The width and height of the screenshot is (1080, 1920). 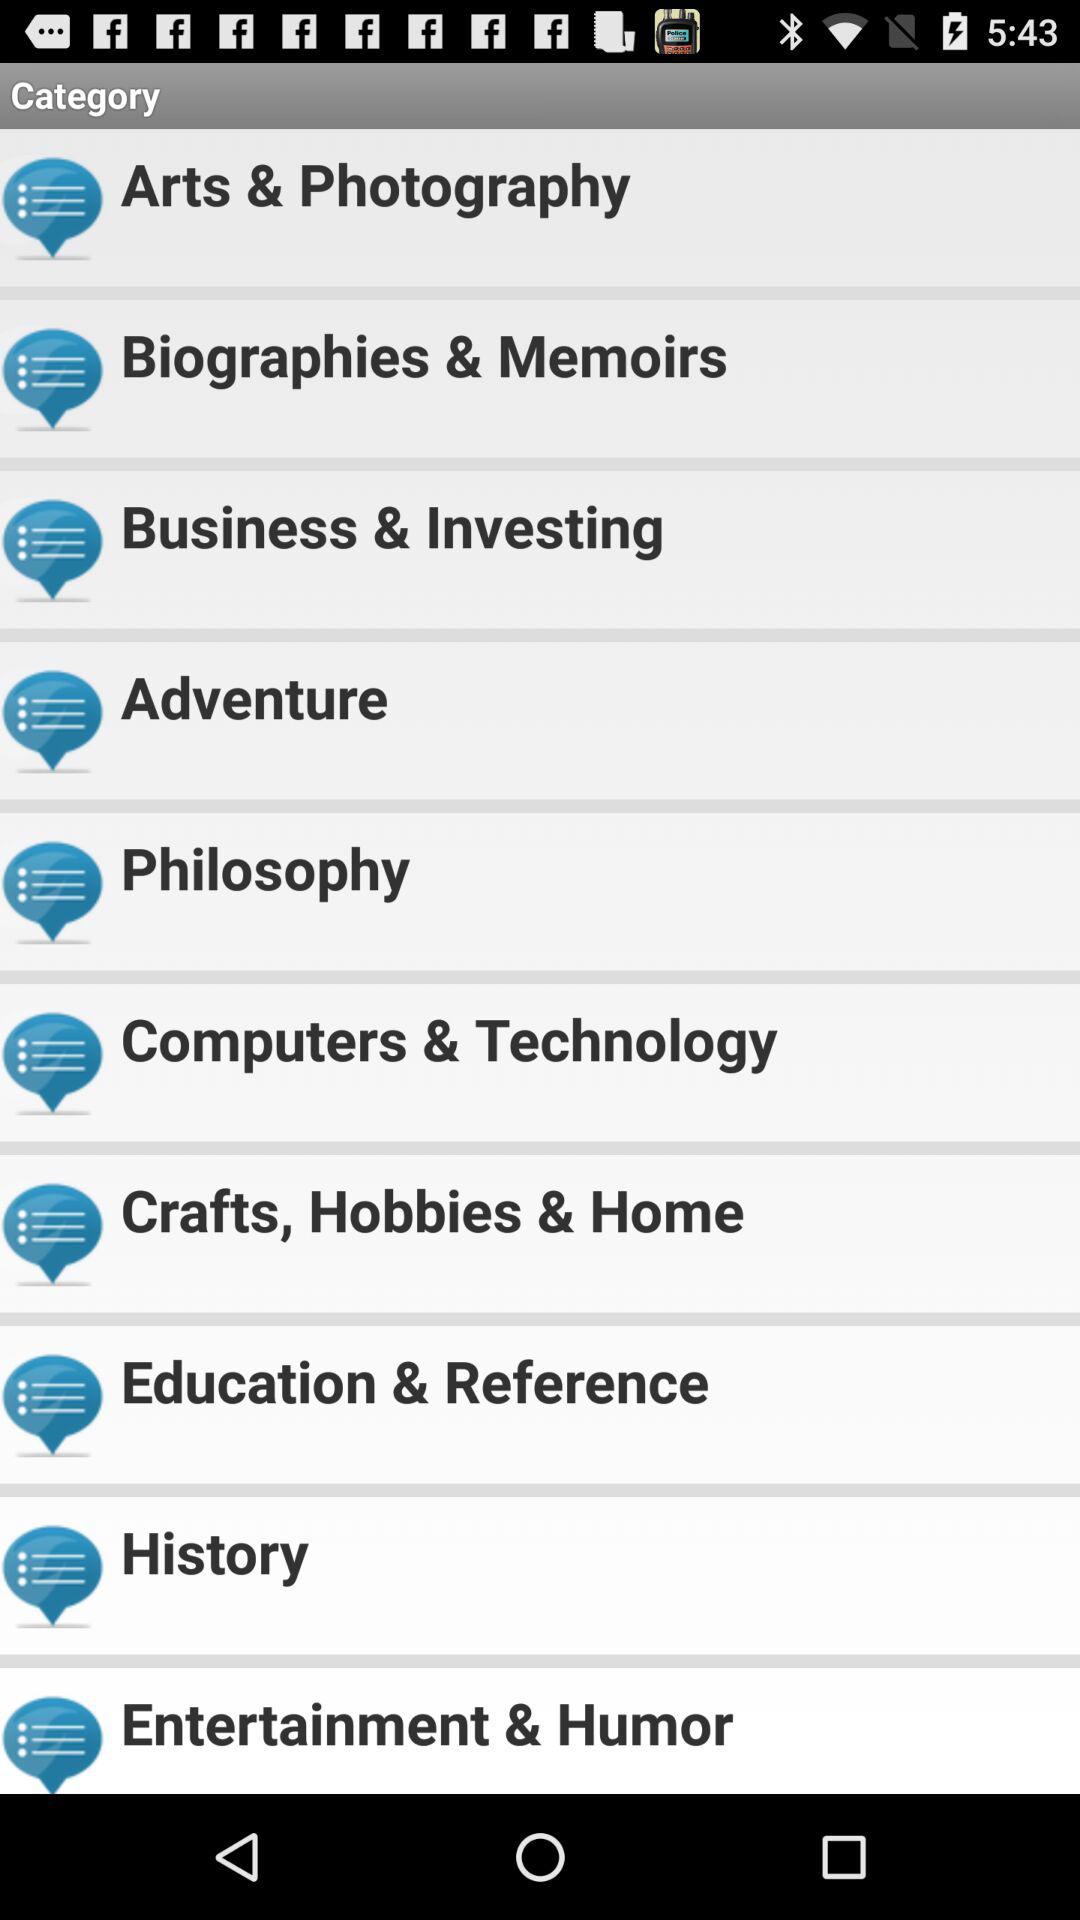 I want to click on launch the business & investing app, so click(x=592, y=516).